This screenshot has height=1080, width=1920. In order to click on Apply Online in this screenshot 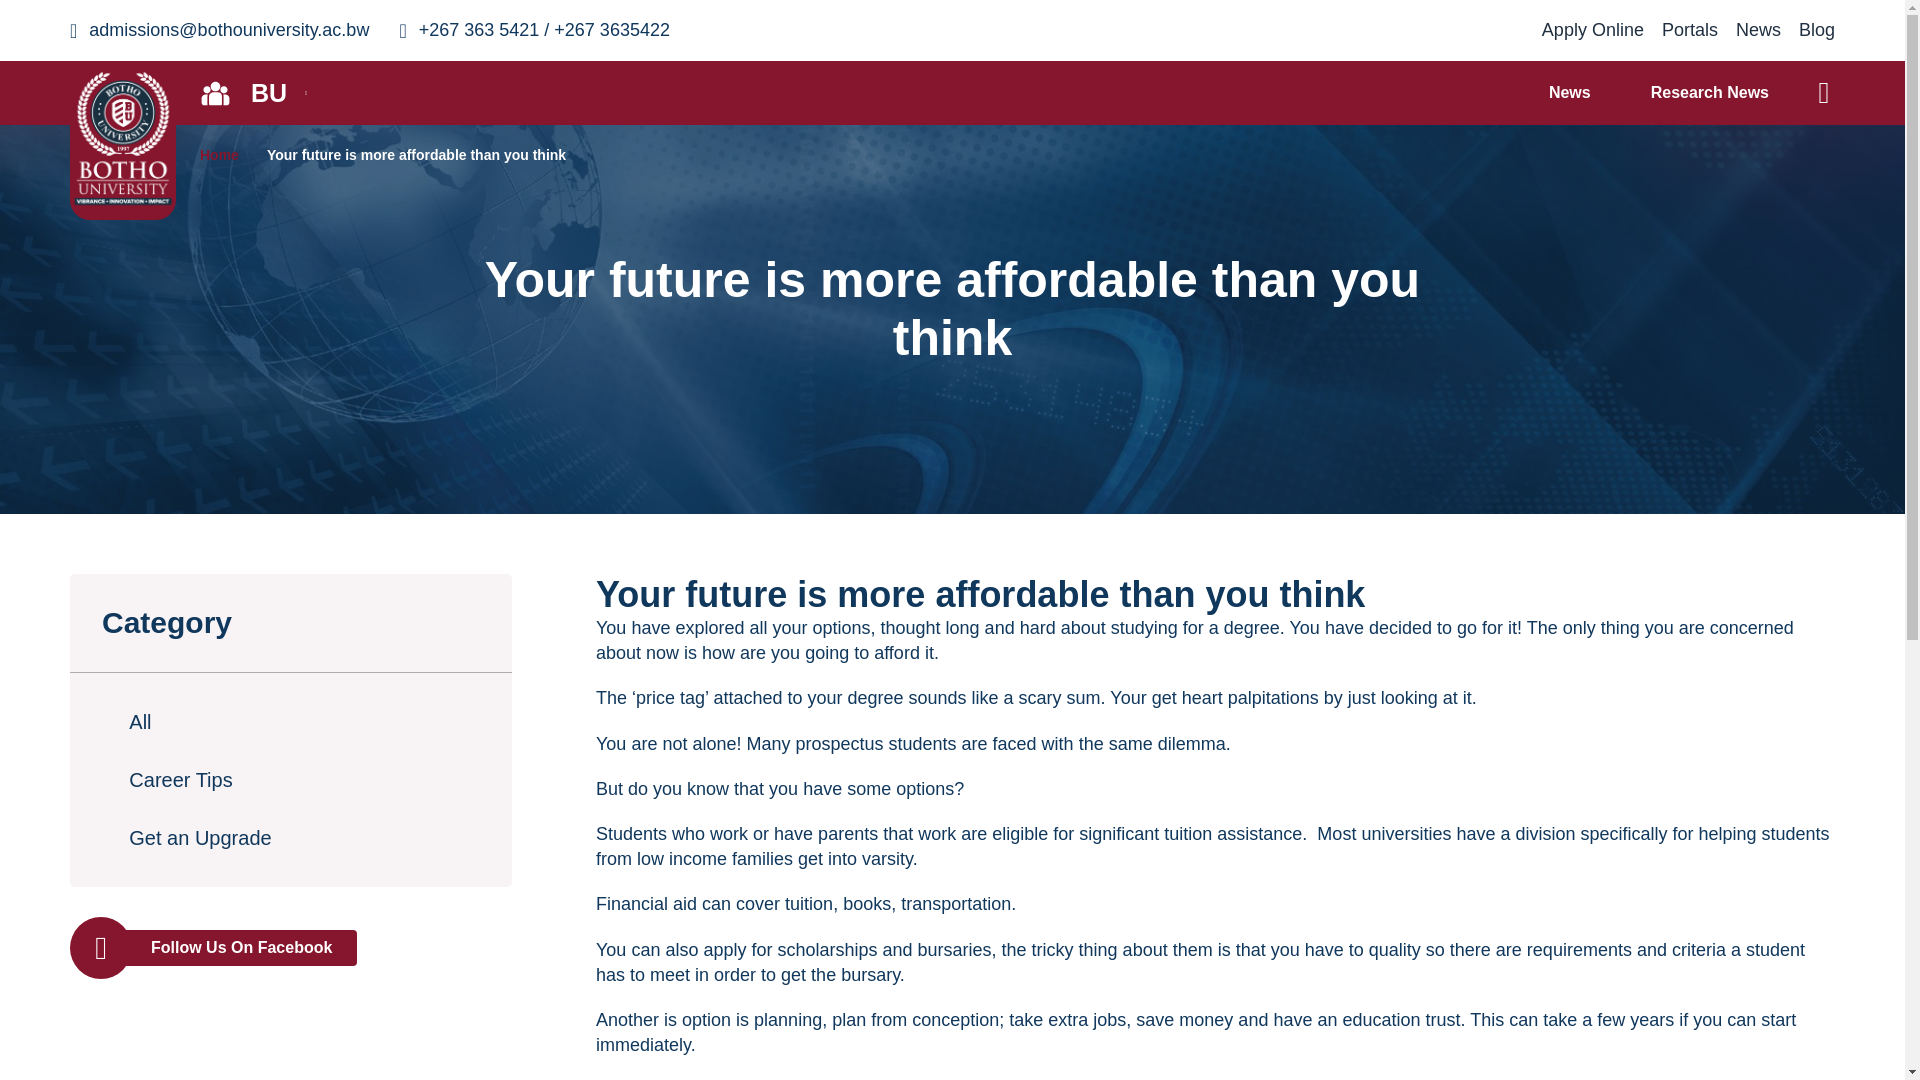, I will do `click(1592, 30)`.